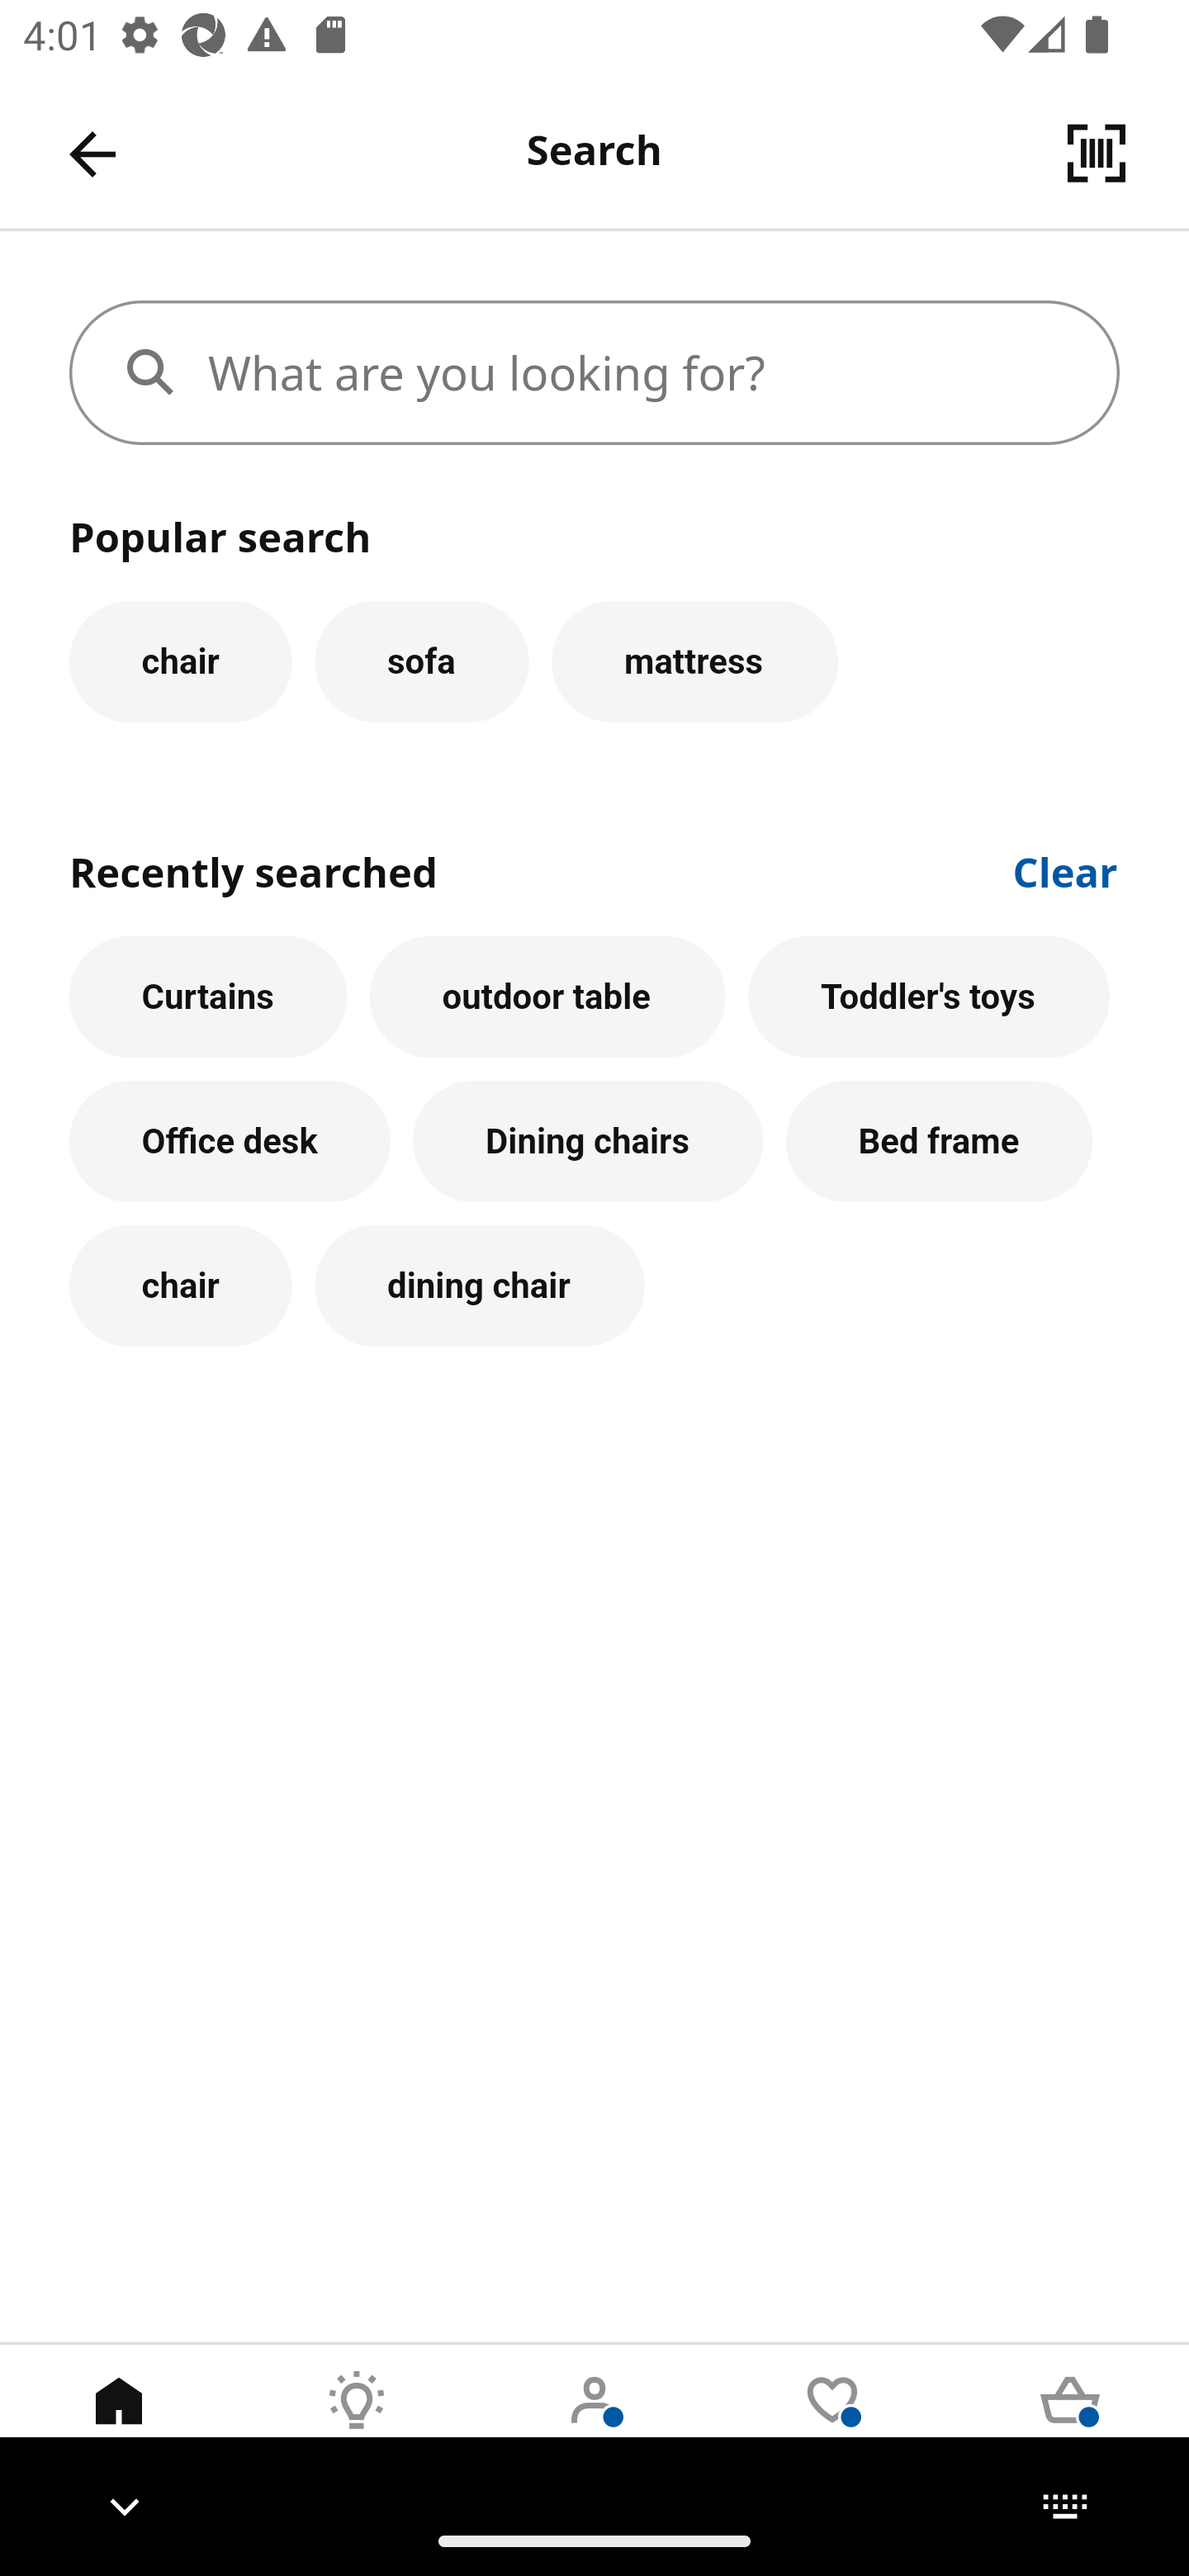  What do you see at coordinates (357, 2425) in the screenshot?
I see `Inspirations
Tab 2 of 5` at bounding box center [357, 2425].